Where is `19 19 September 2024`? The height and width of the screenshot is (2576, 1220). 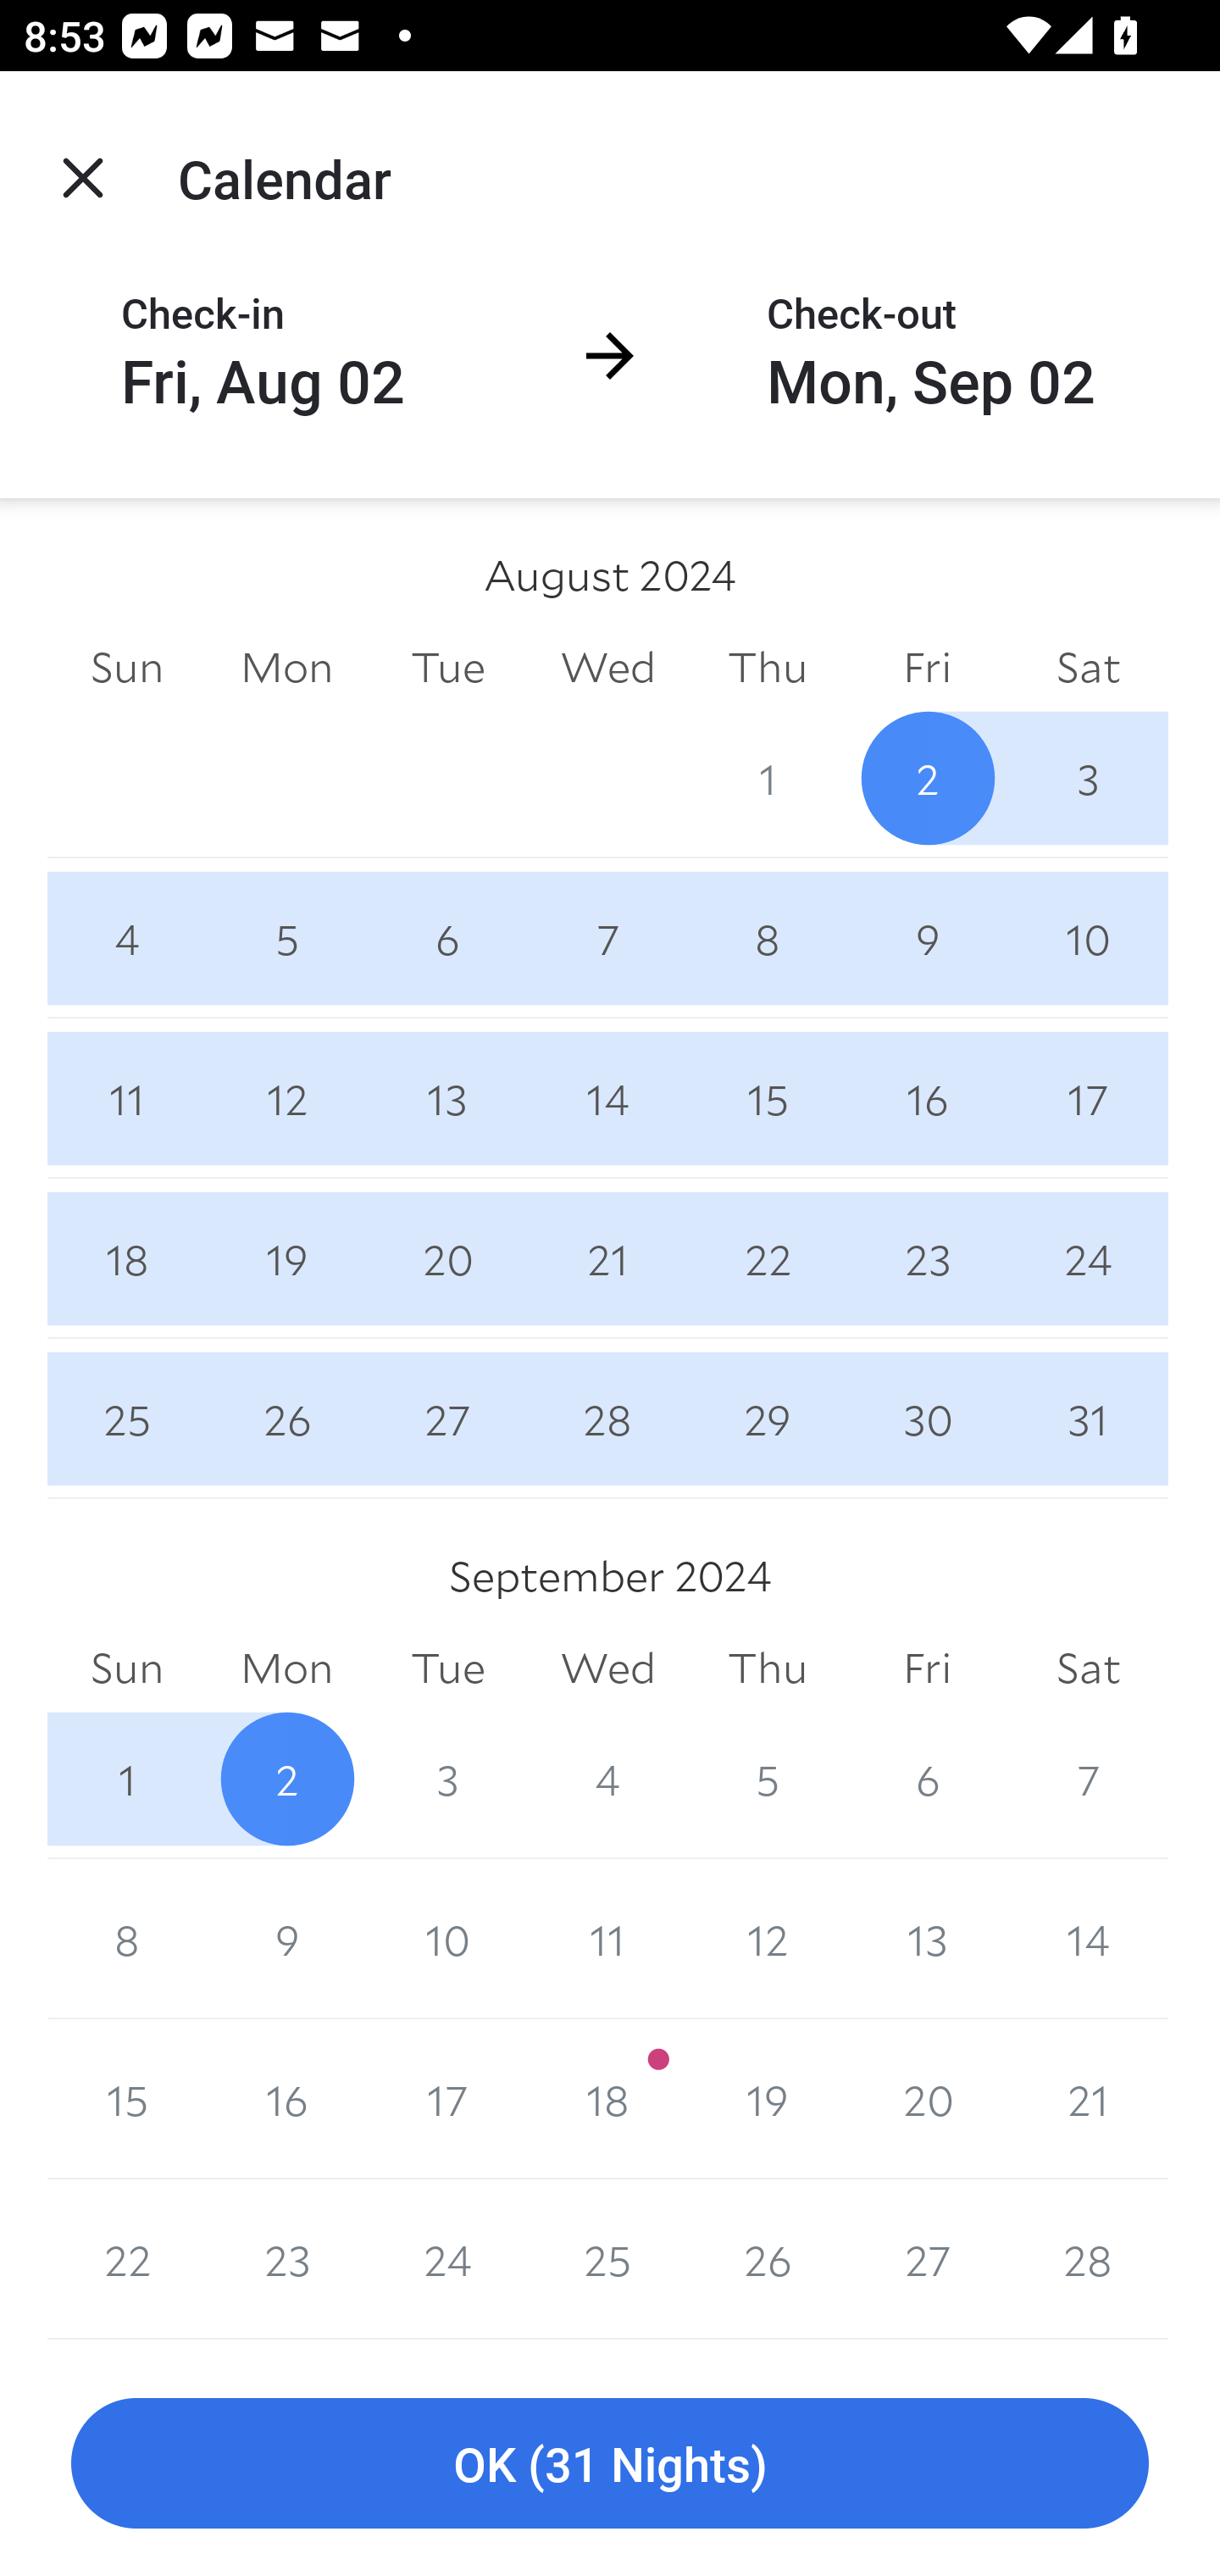
19 19 September 2024 is located at coordinates (768, 2099).